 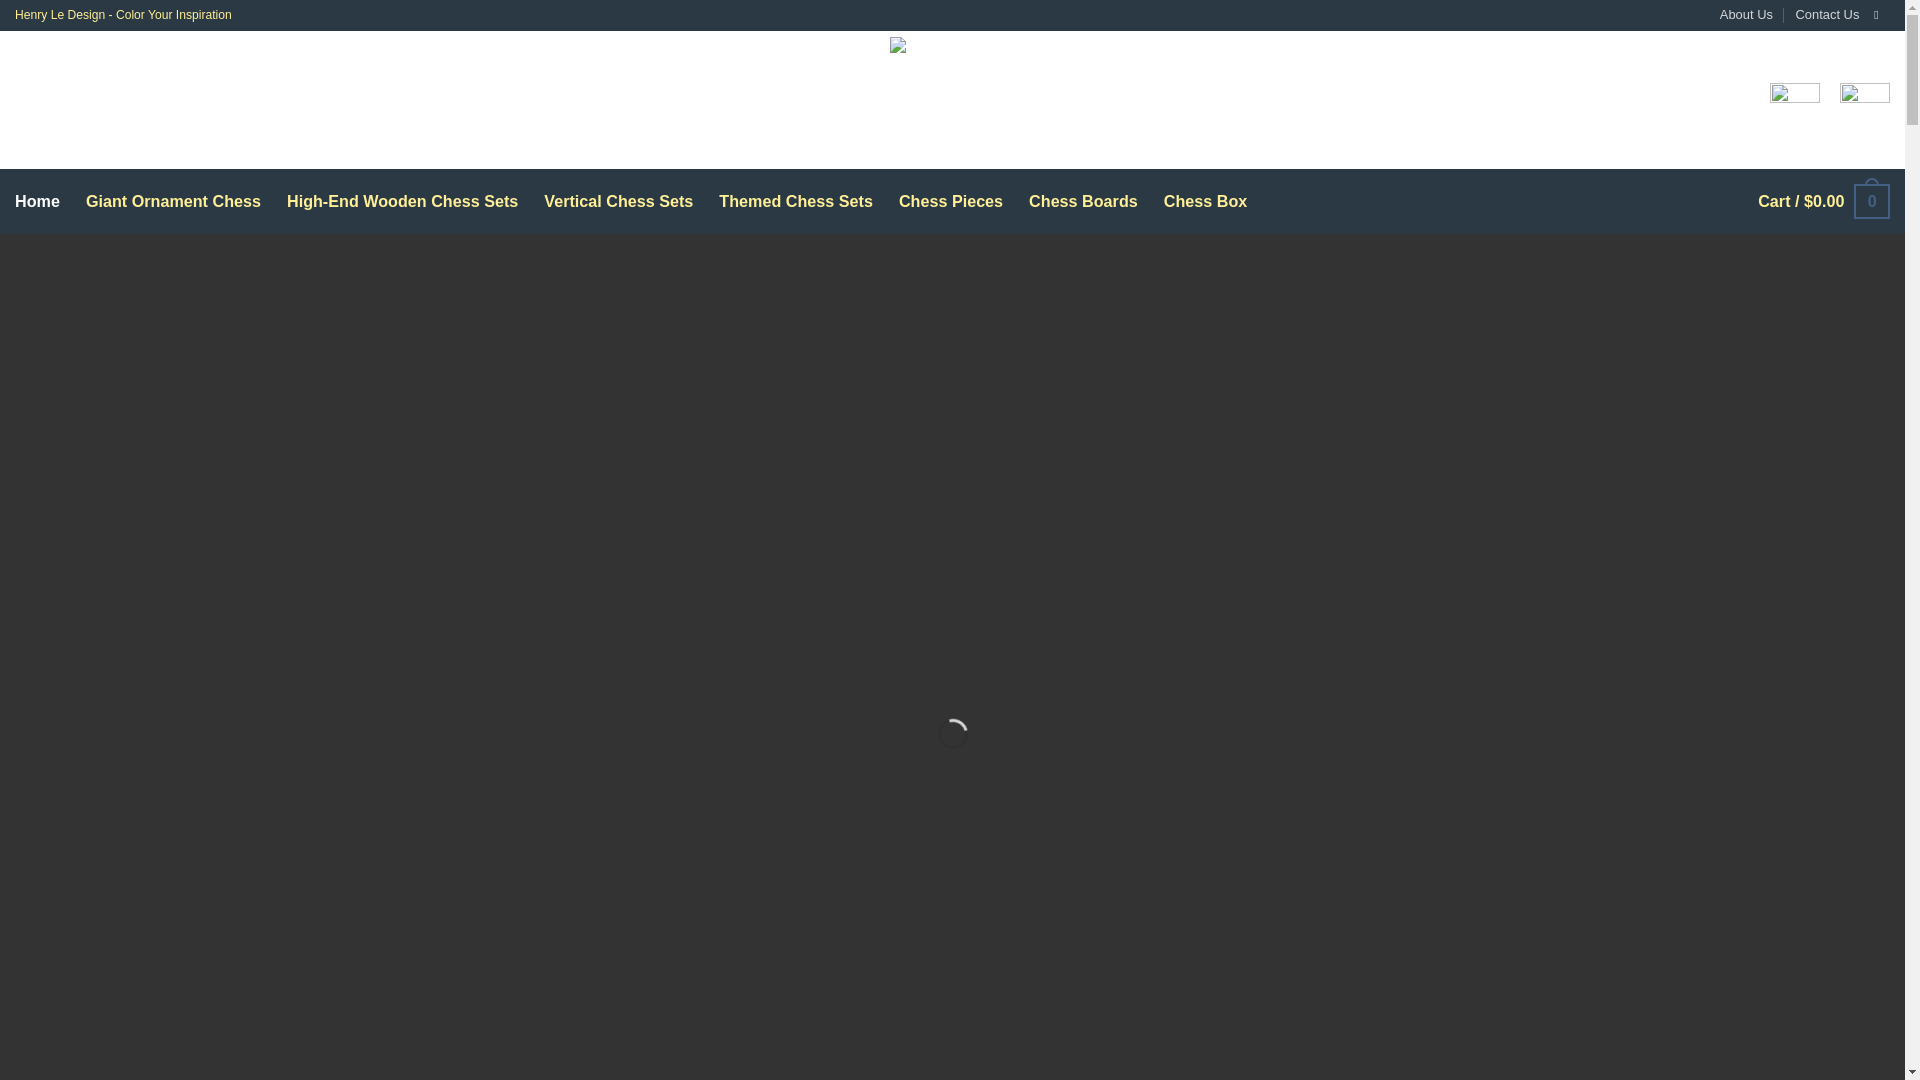 What do you see at coordinates (1084, 201) in the screenshot?
I see `Chess Boards` at bounding box center [1084, 201].